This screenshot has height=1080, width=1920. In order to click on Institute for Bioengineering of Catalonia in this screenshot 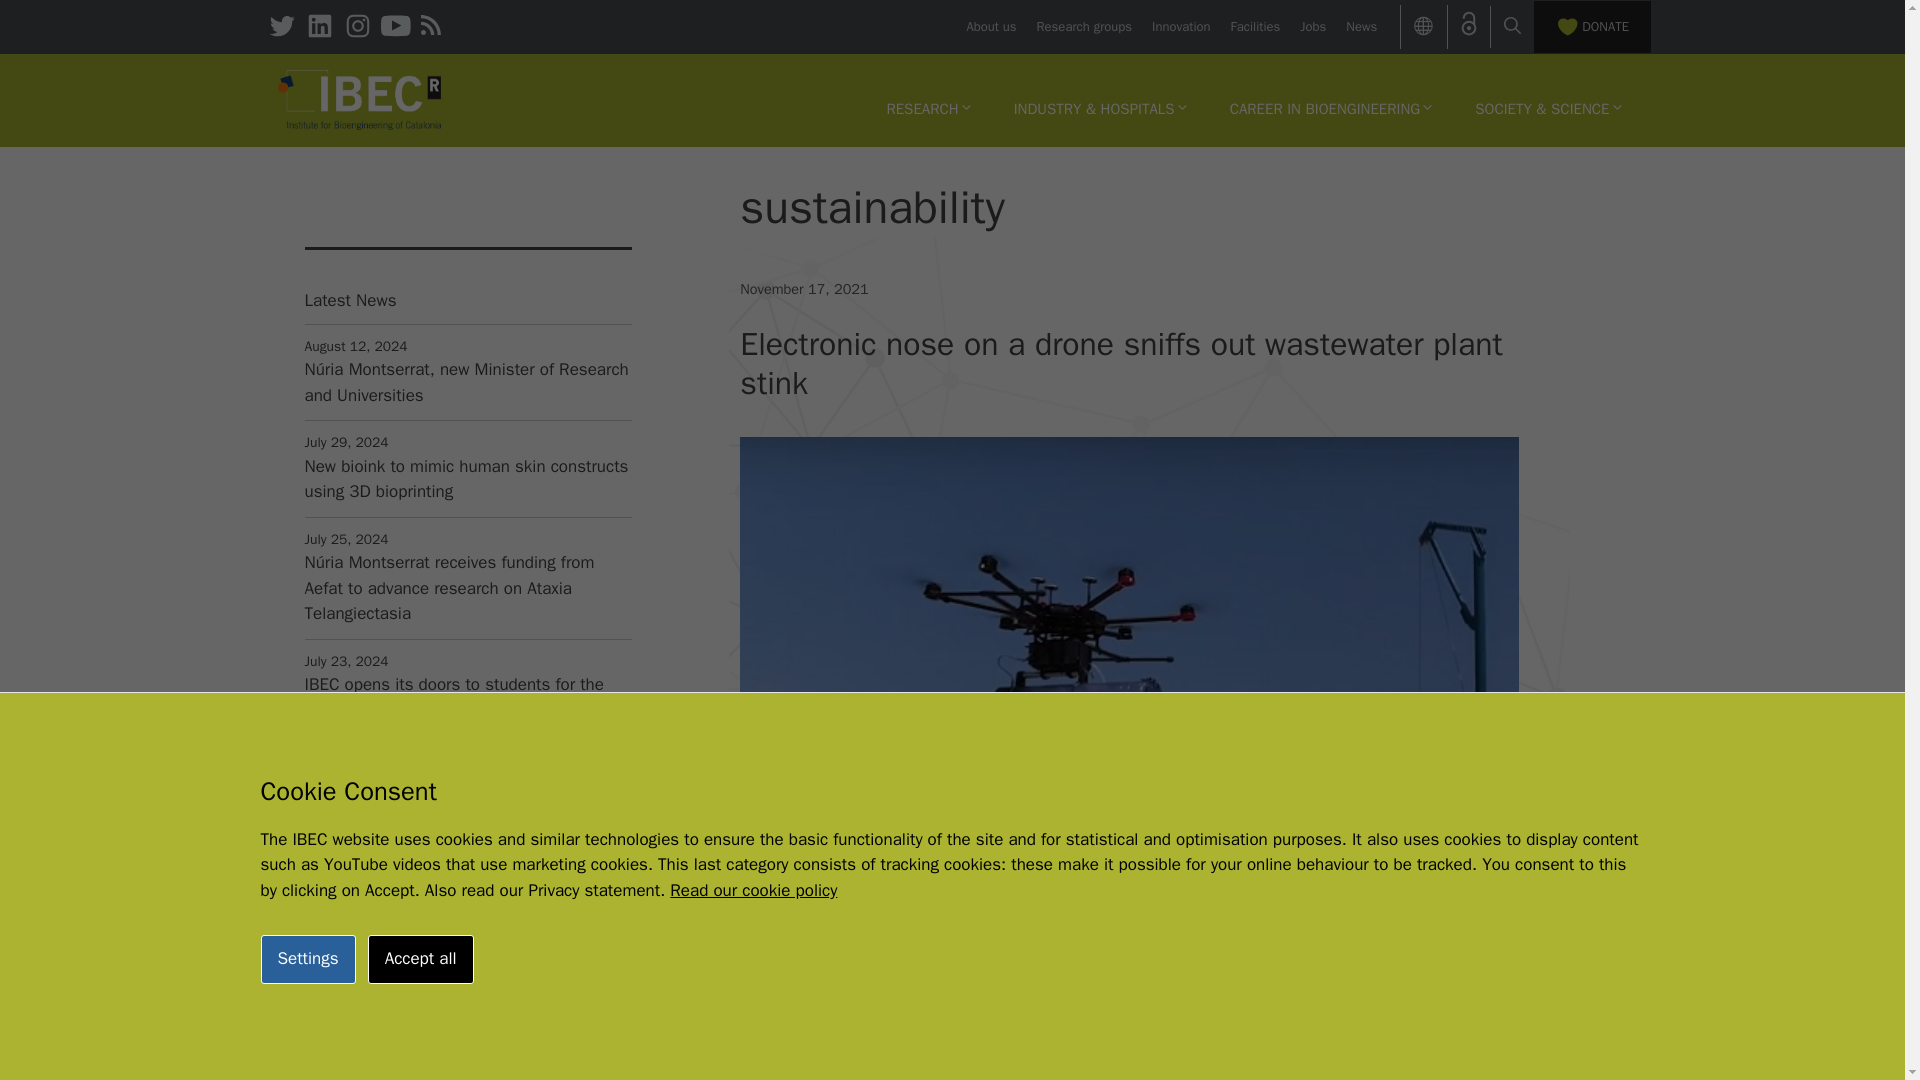, I will do `click(360, 98)`.